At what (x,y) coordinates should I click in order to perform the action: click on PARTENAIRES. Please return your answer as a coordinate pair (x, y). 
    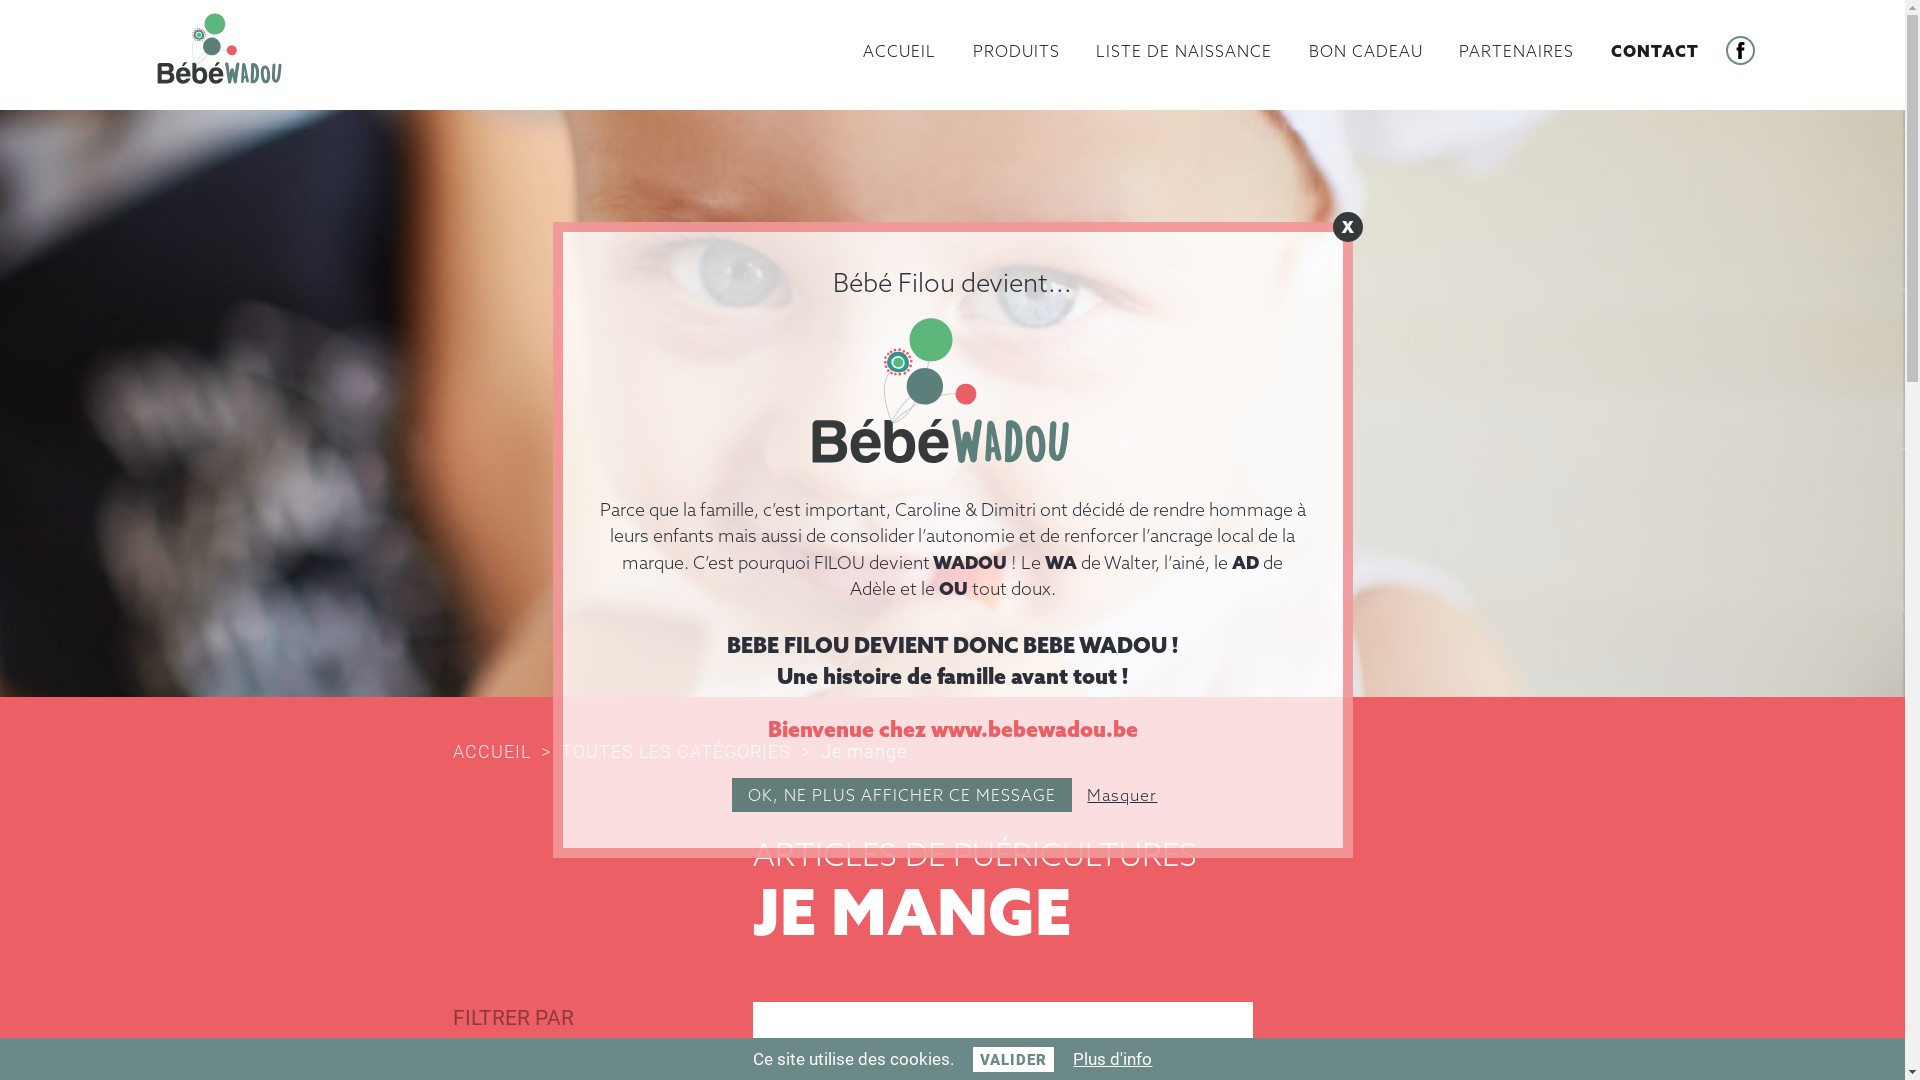
    Looking at the image, I should click on (1516, 52).